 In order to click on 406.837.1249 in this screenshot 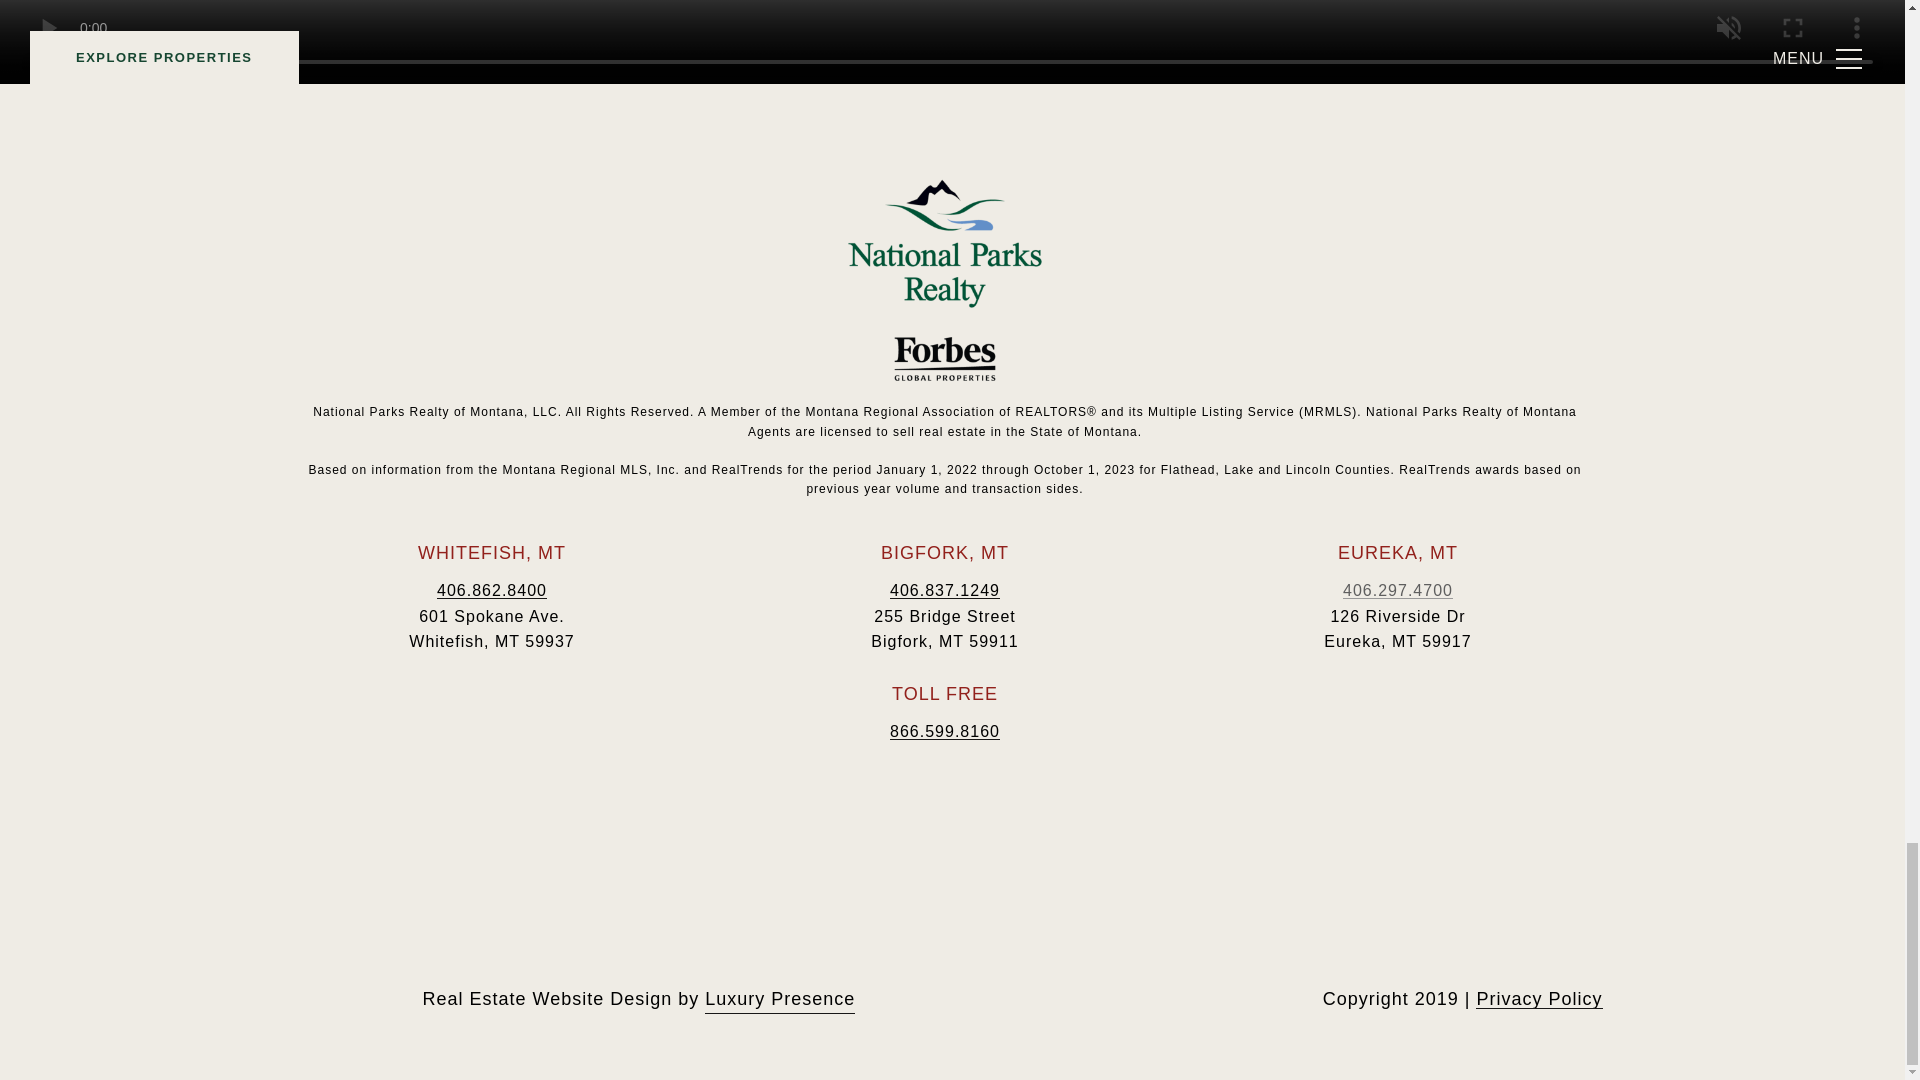, I will do `click(945, 590)`.